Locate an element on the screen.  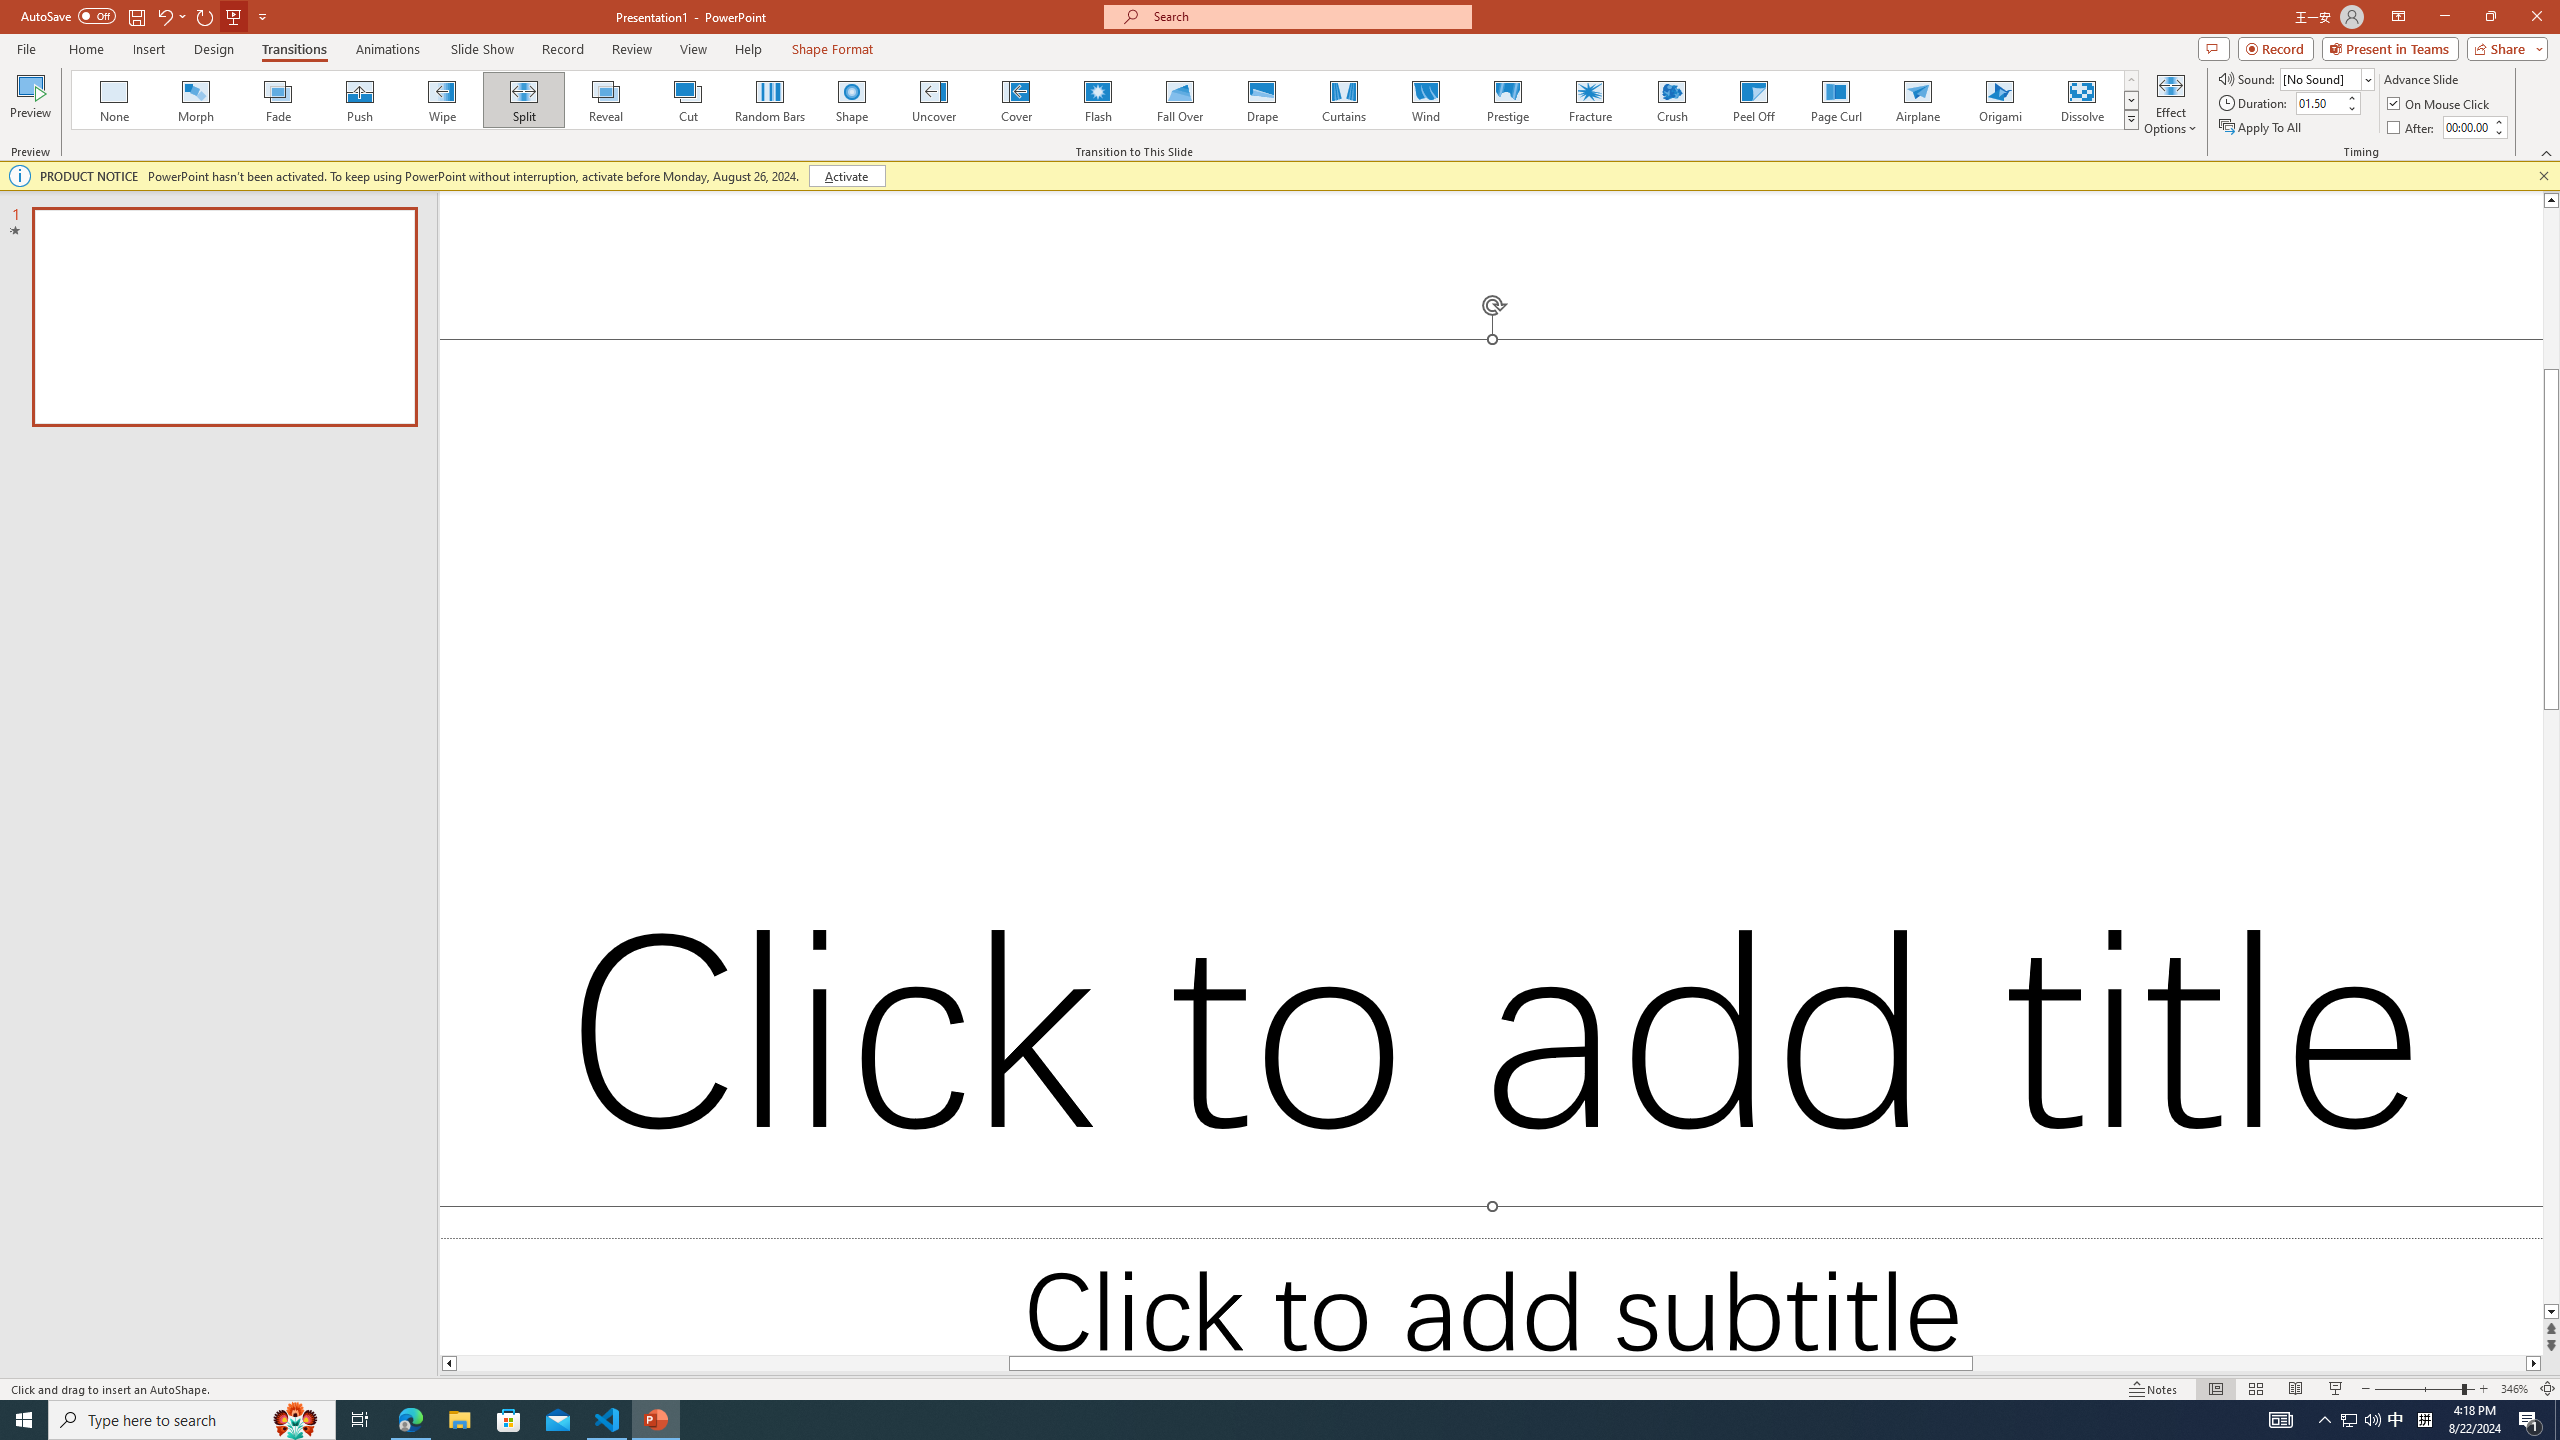
Subtle Reference is located at coordinates (2408, 844).